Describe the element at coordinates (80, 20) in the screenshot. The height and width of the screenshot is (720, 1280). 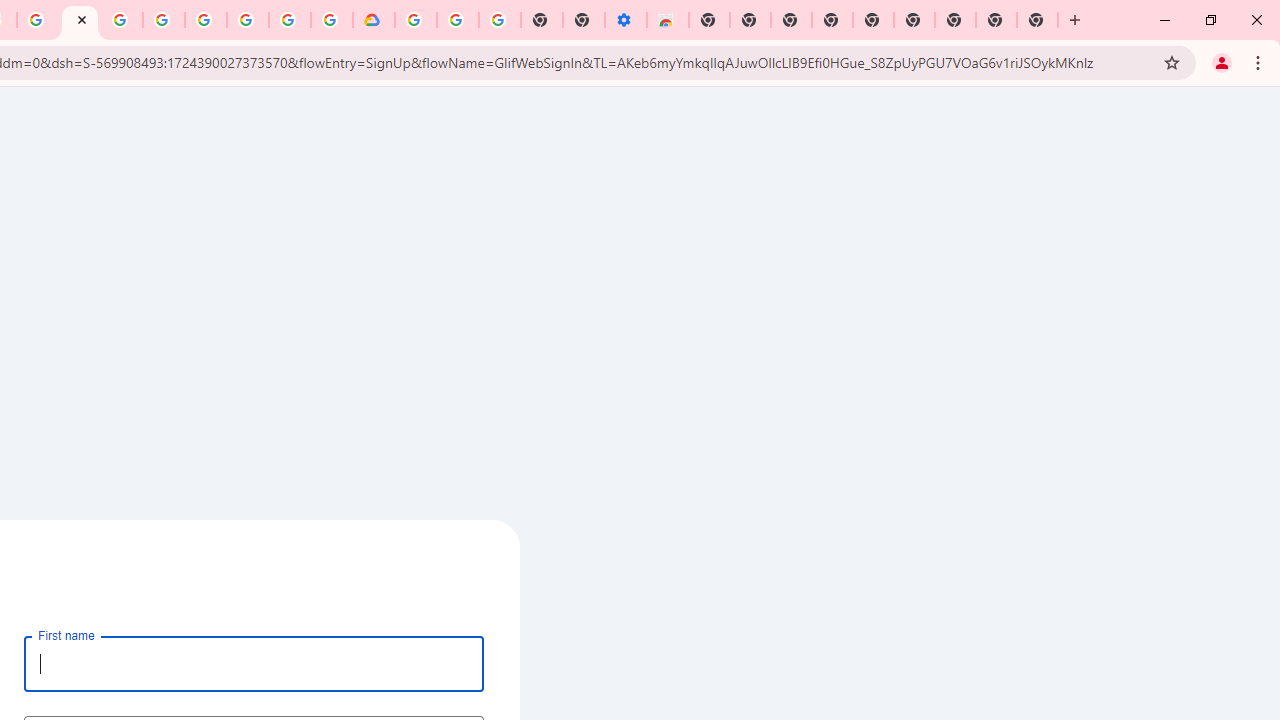
I see `Create your Google Account` at that location.